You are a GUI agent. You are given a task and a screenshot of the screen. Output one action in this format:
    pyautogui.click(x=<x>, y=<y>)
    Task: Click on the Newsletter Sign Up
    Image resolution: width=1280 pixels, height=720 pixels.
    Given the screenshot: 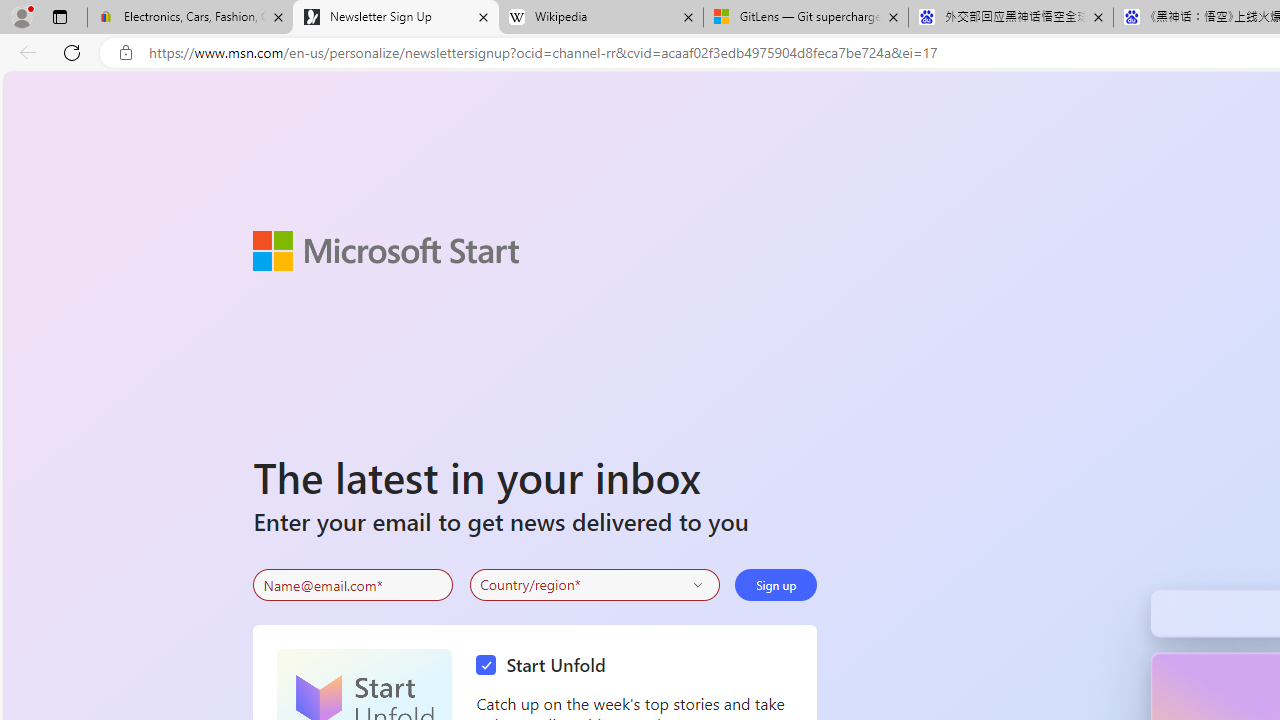 What is the action you would take?
    pyautogui.click(x=396, y=18)
    